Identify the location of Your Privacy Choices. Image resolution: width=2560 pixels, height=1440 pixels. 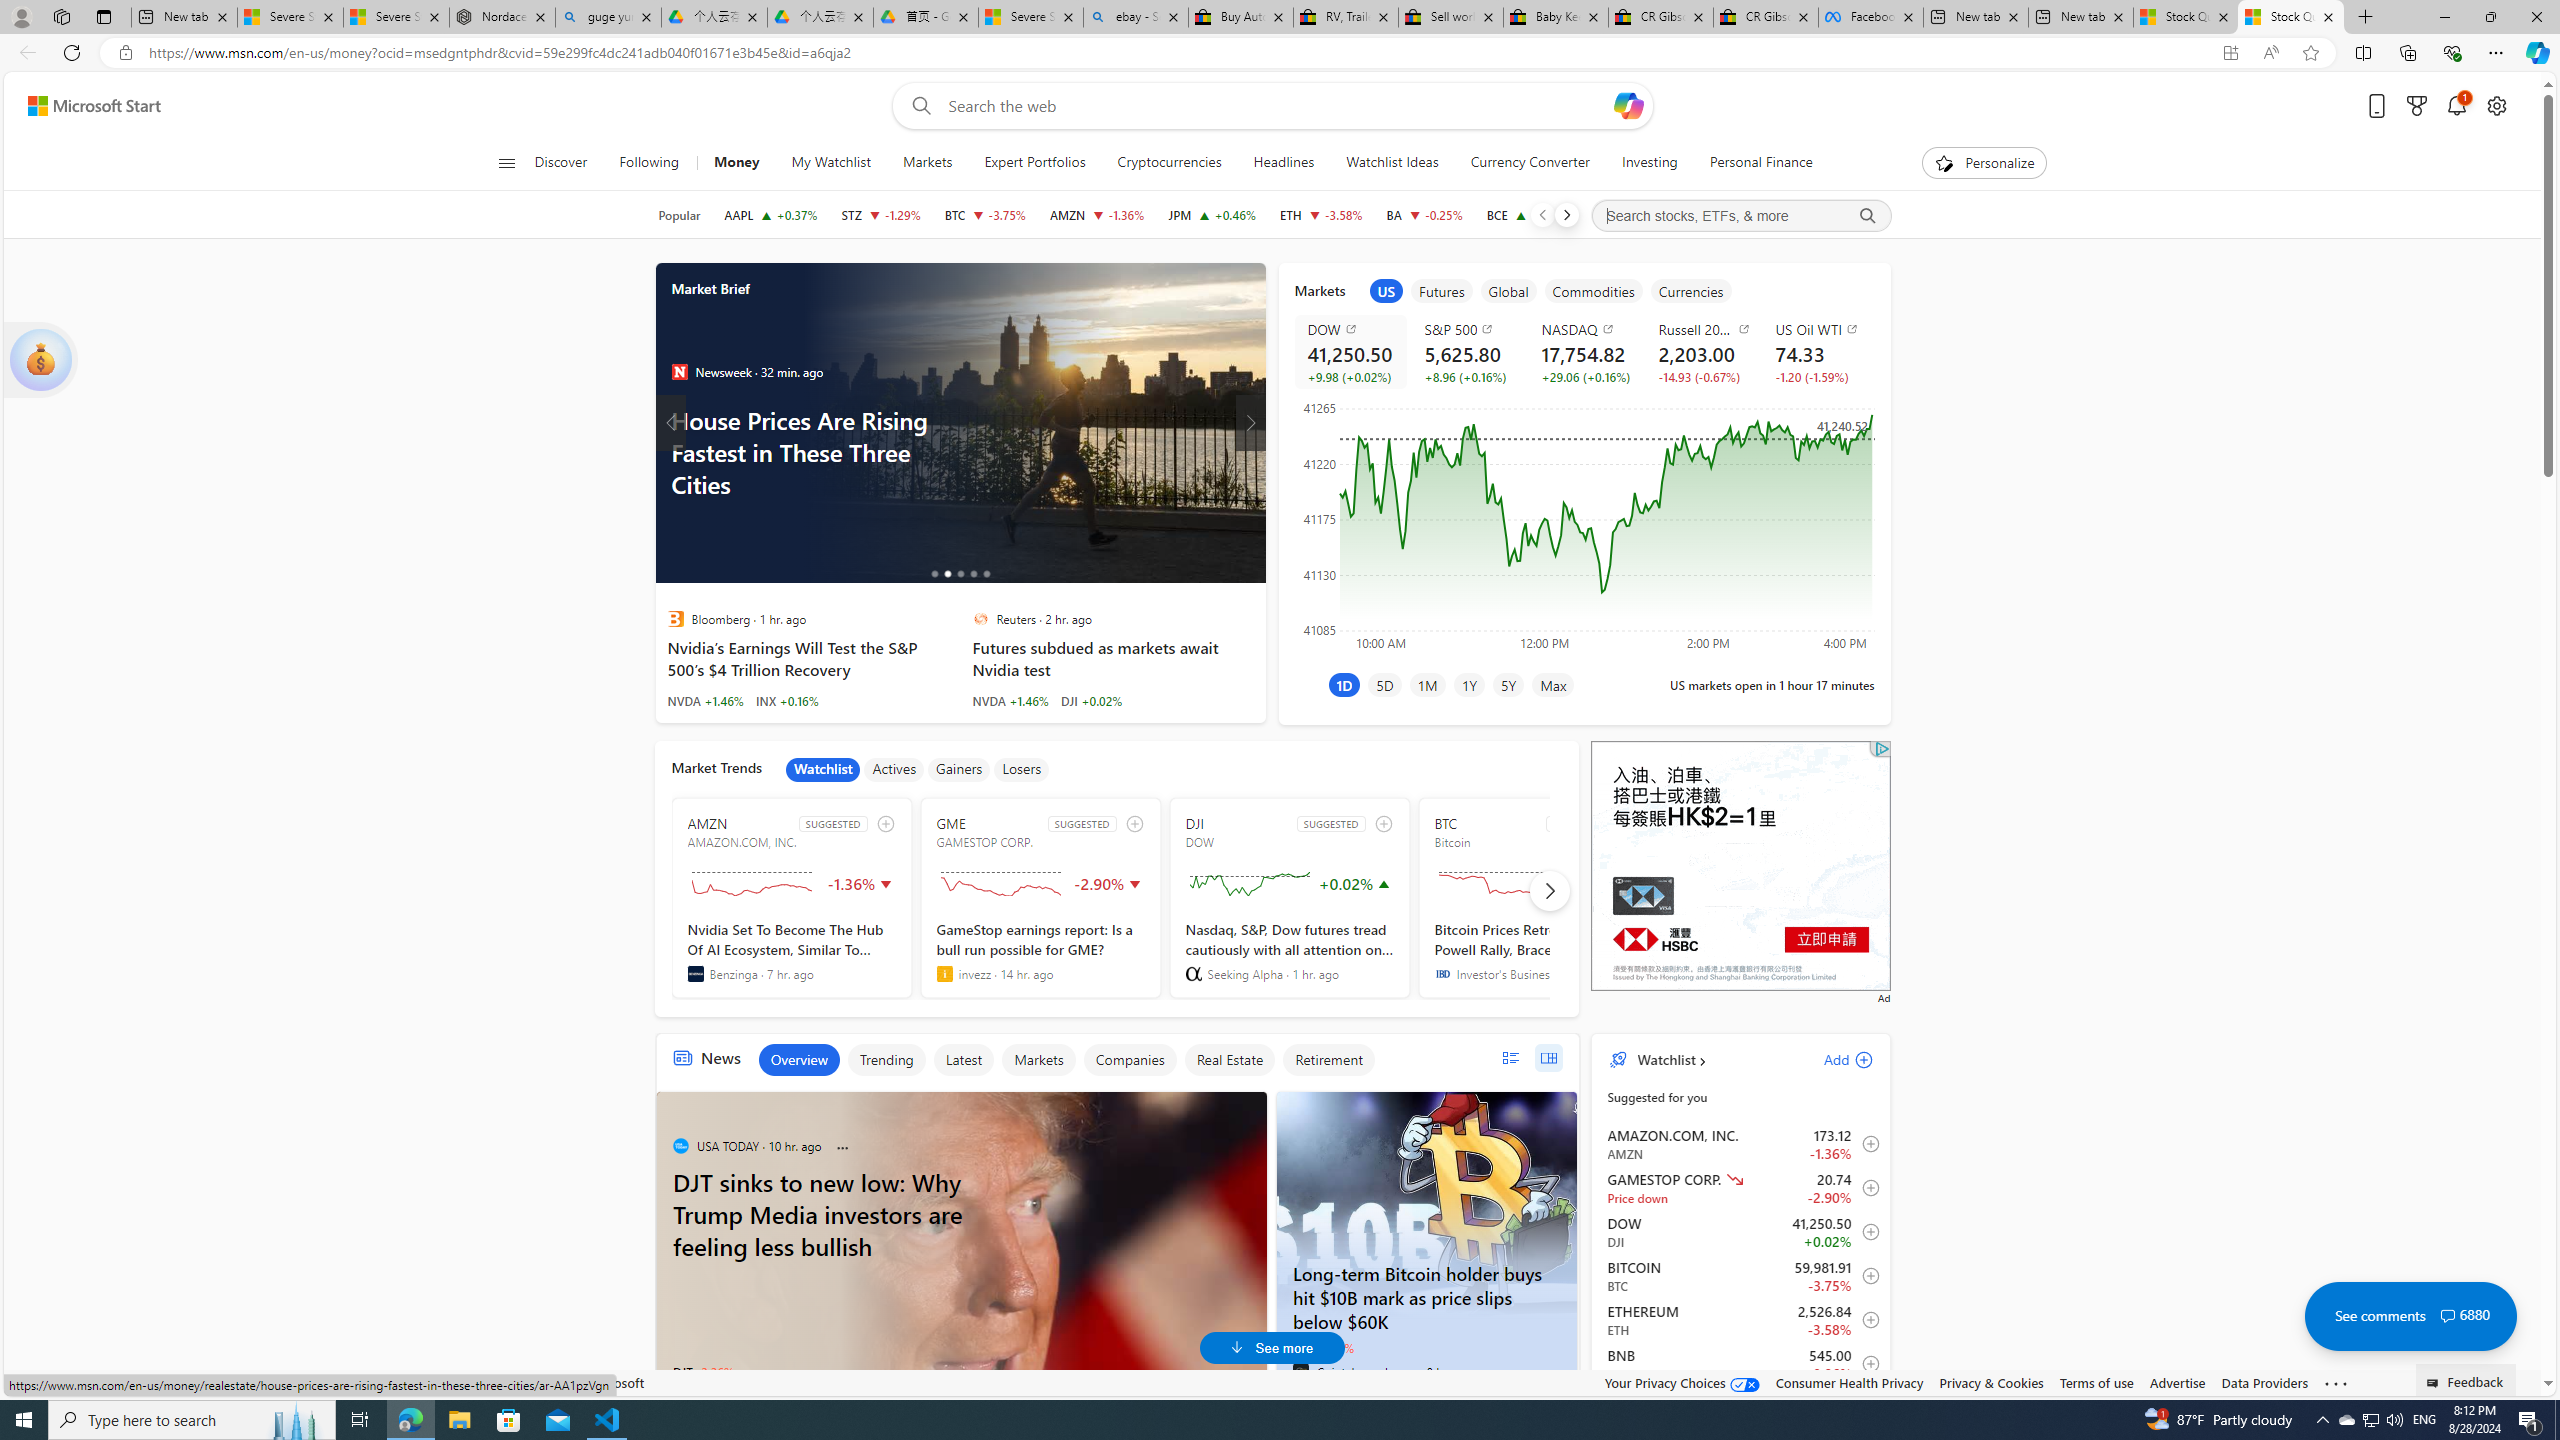
(1683, 1382).